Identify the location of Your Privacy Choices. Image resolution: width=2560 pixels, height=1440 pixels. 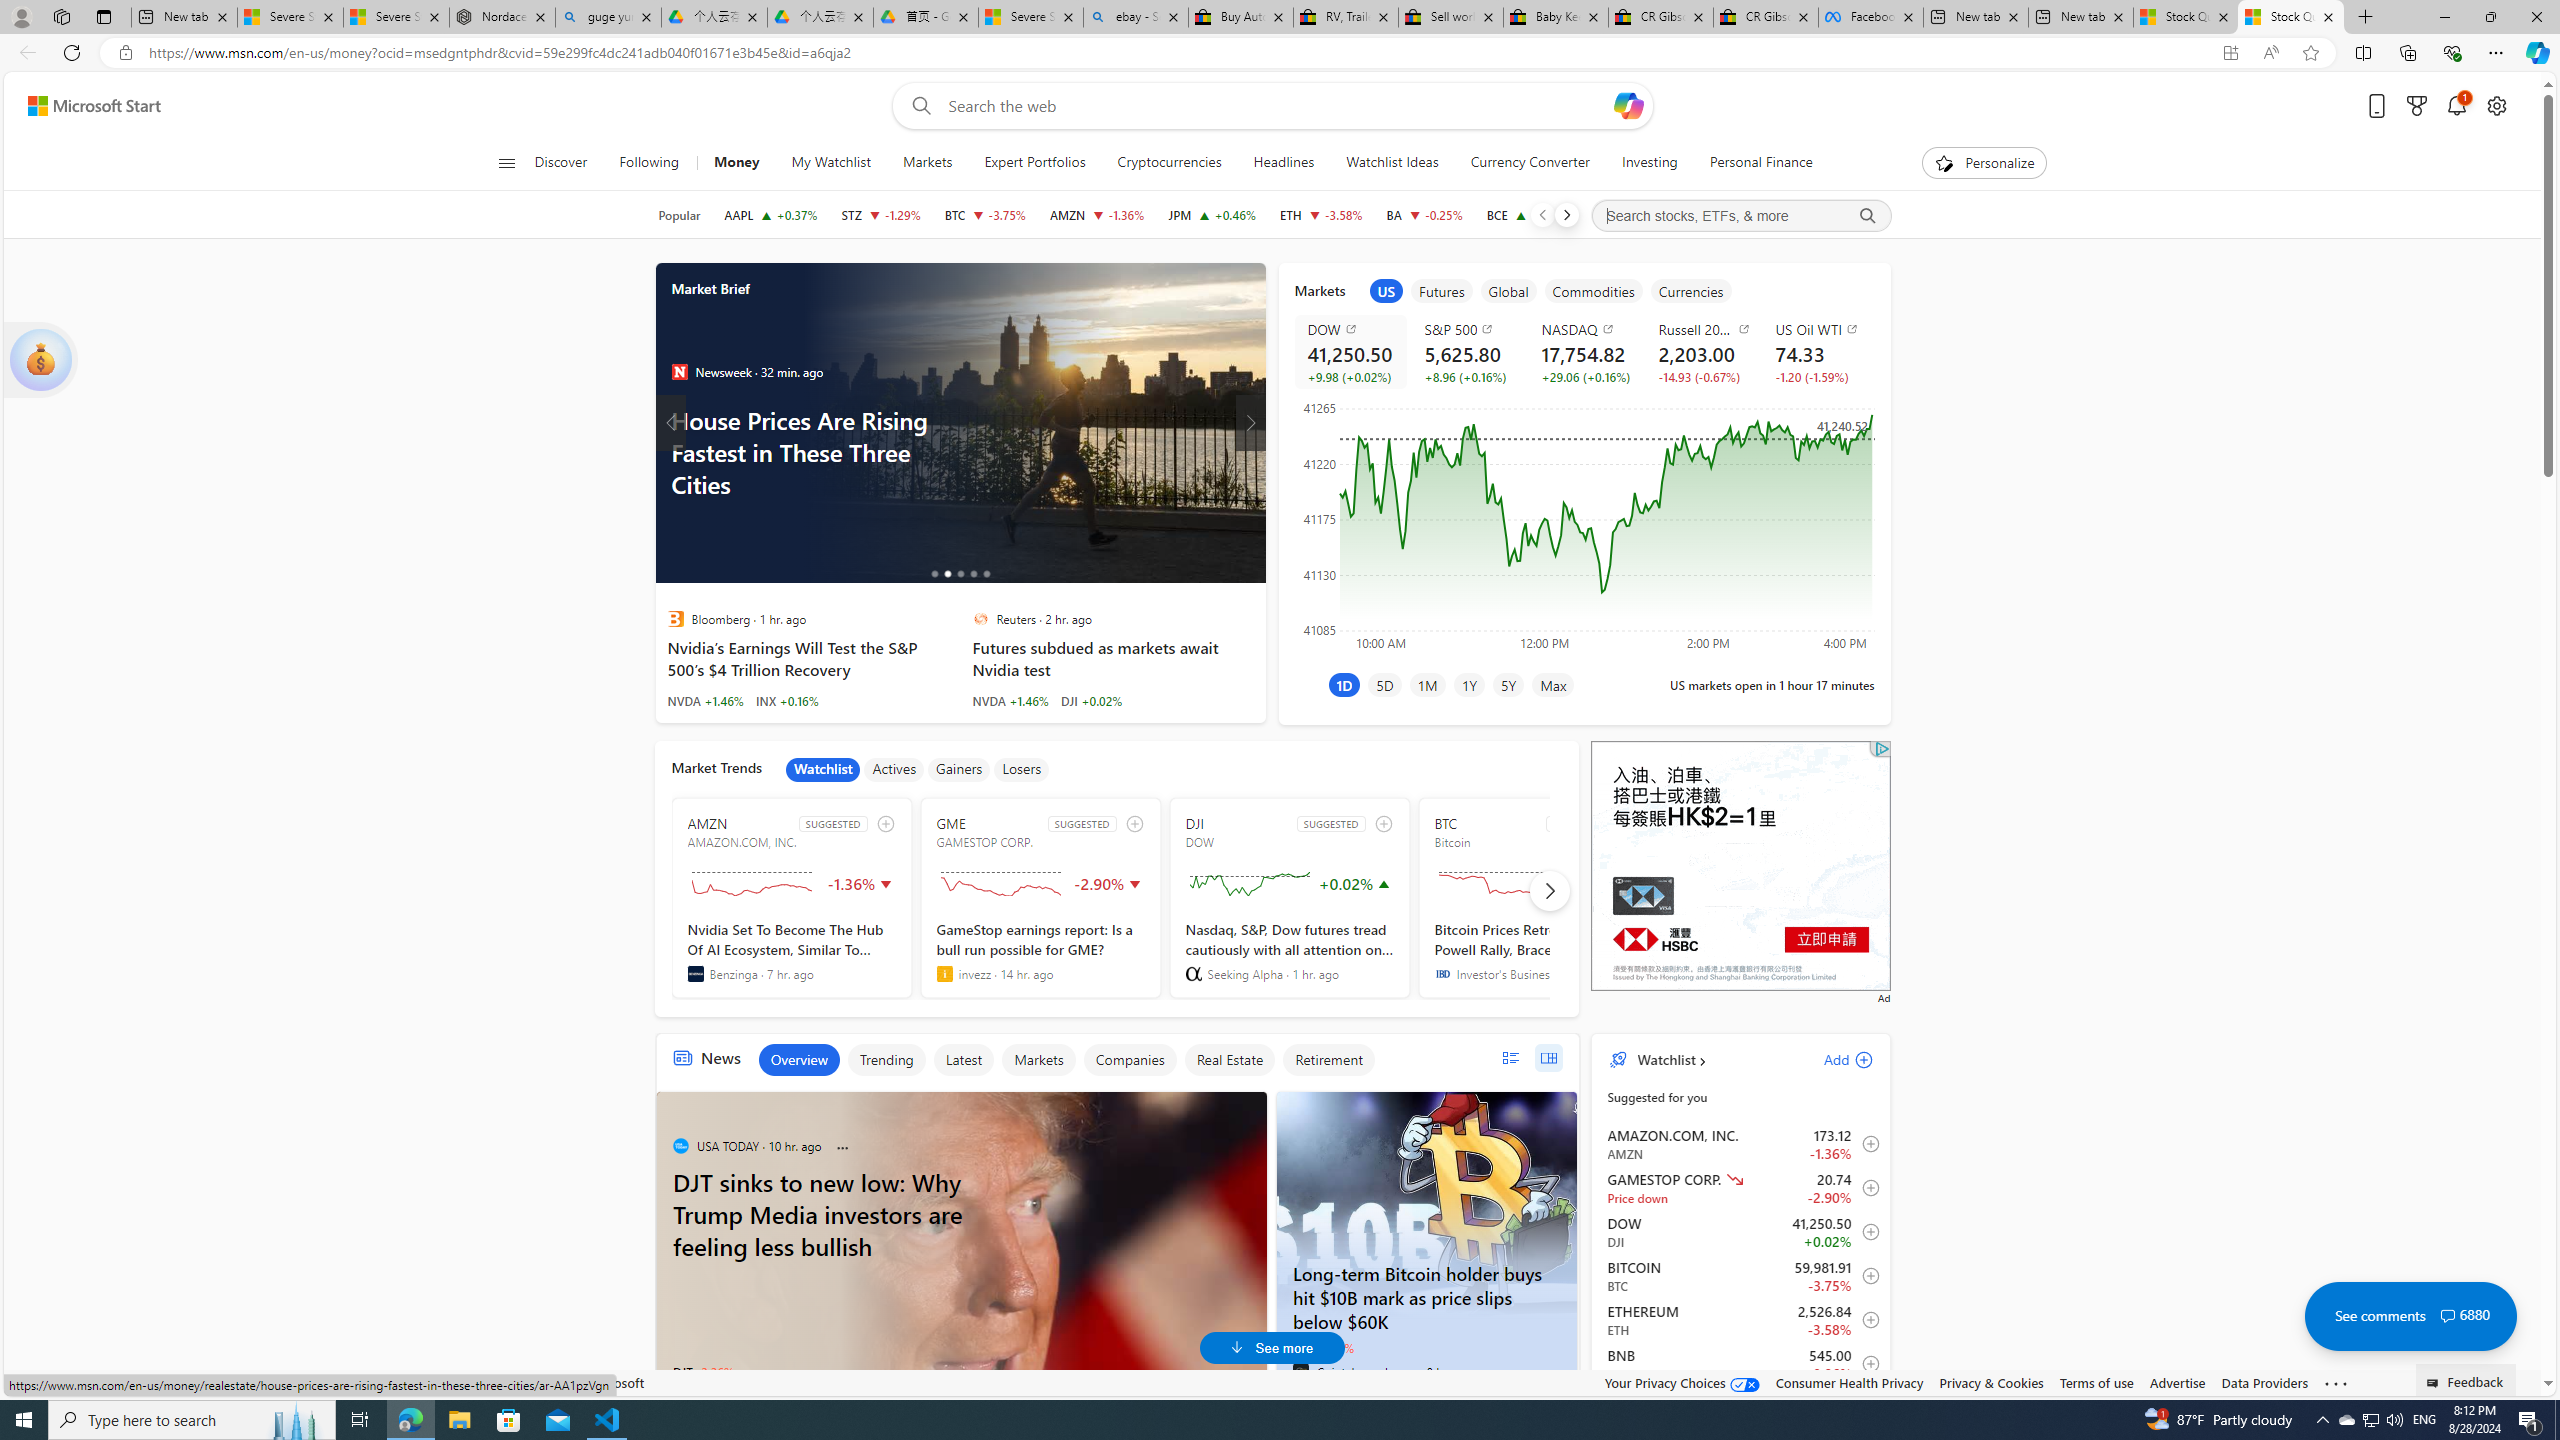
(1683, 1382).